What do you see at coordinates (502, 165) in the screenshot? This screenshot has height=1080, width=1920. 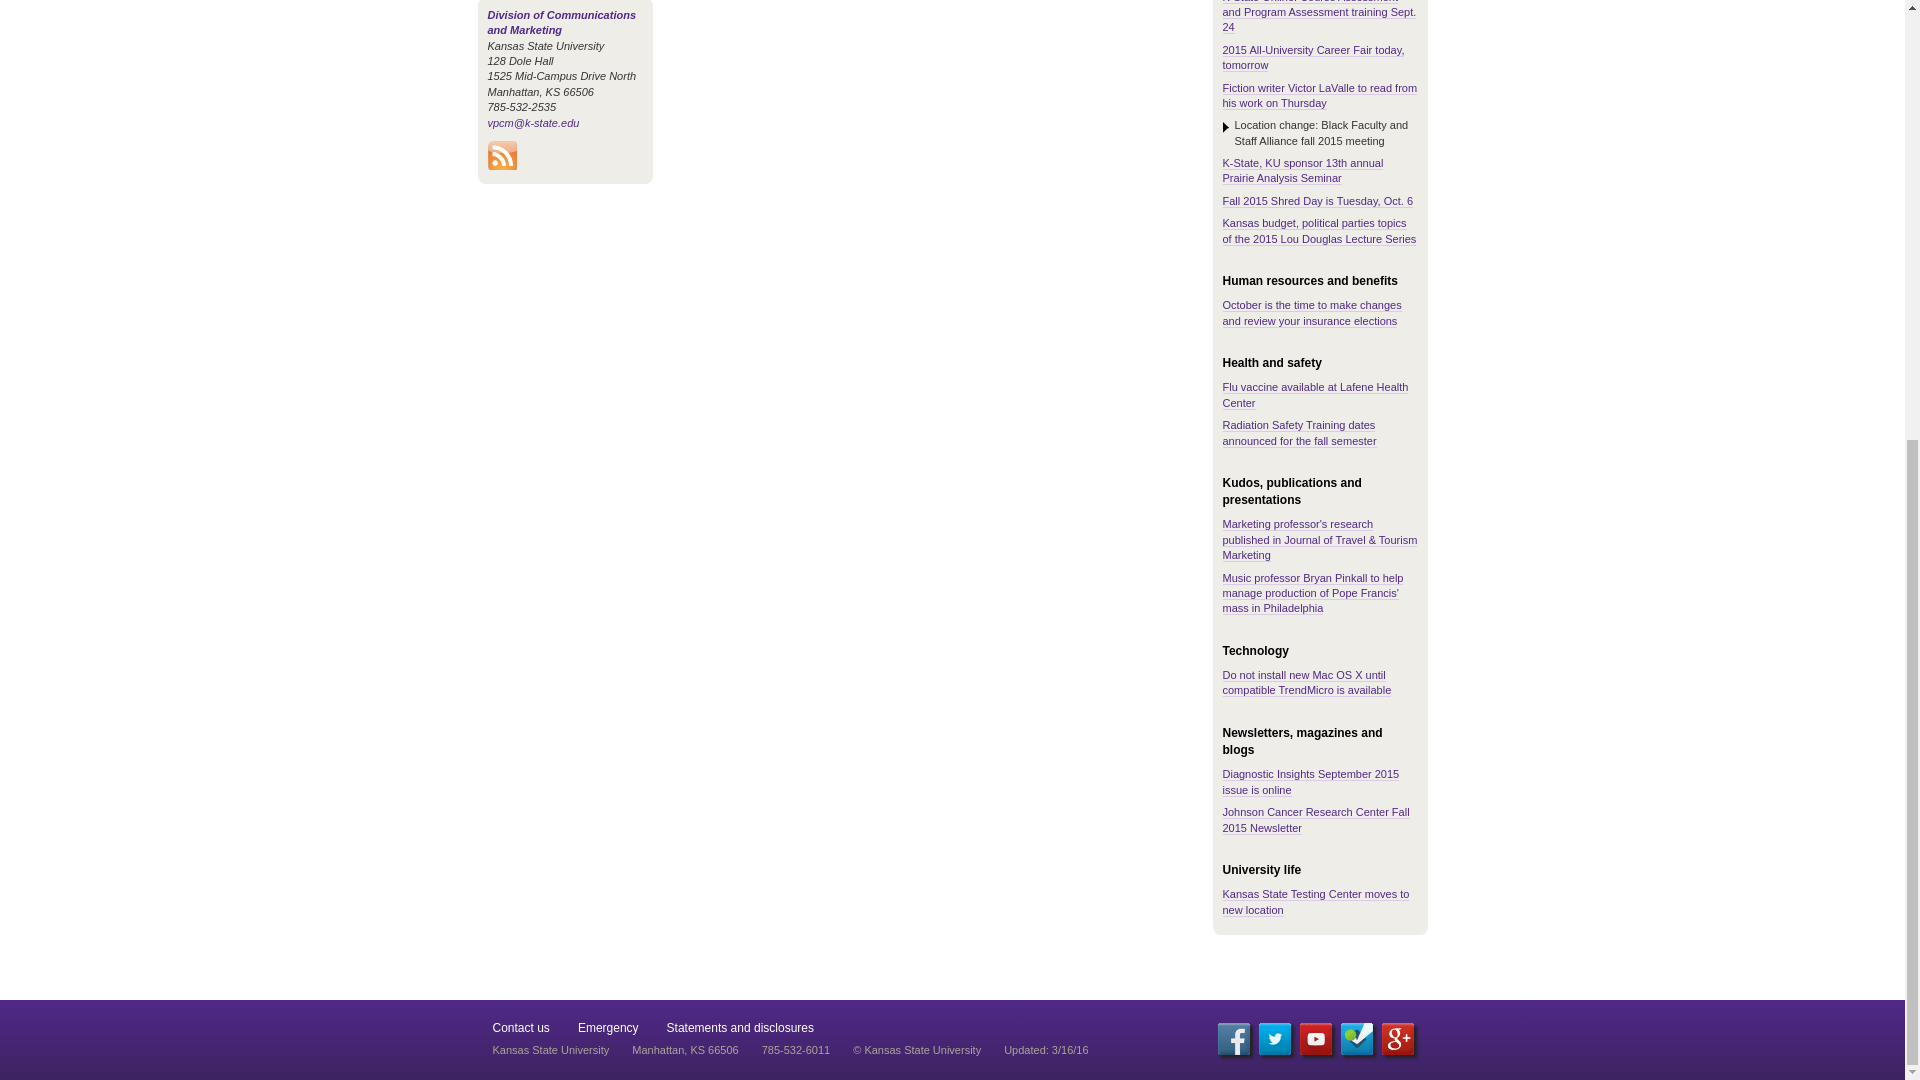 I see `Subscribe to K-State Today RSS feeds` at bounding box center [502, 165].